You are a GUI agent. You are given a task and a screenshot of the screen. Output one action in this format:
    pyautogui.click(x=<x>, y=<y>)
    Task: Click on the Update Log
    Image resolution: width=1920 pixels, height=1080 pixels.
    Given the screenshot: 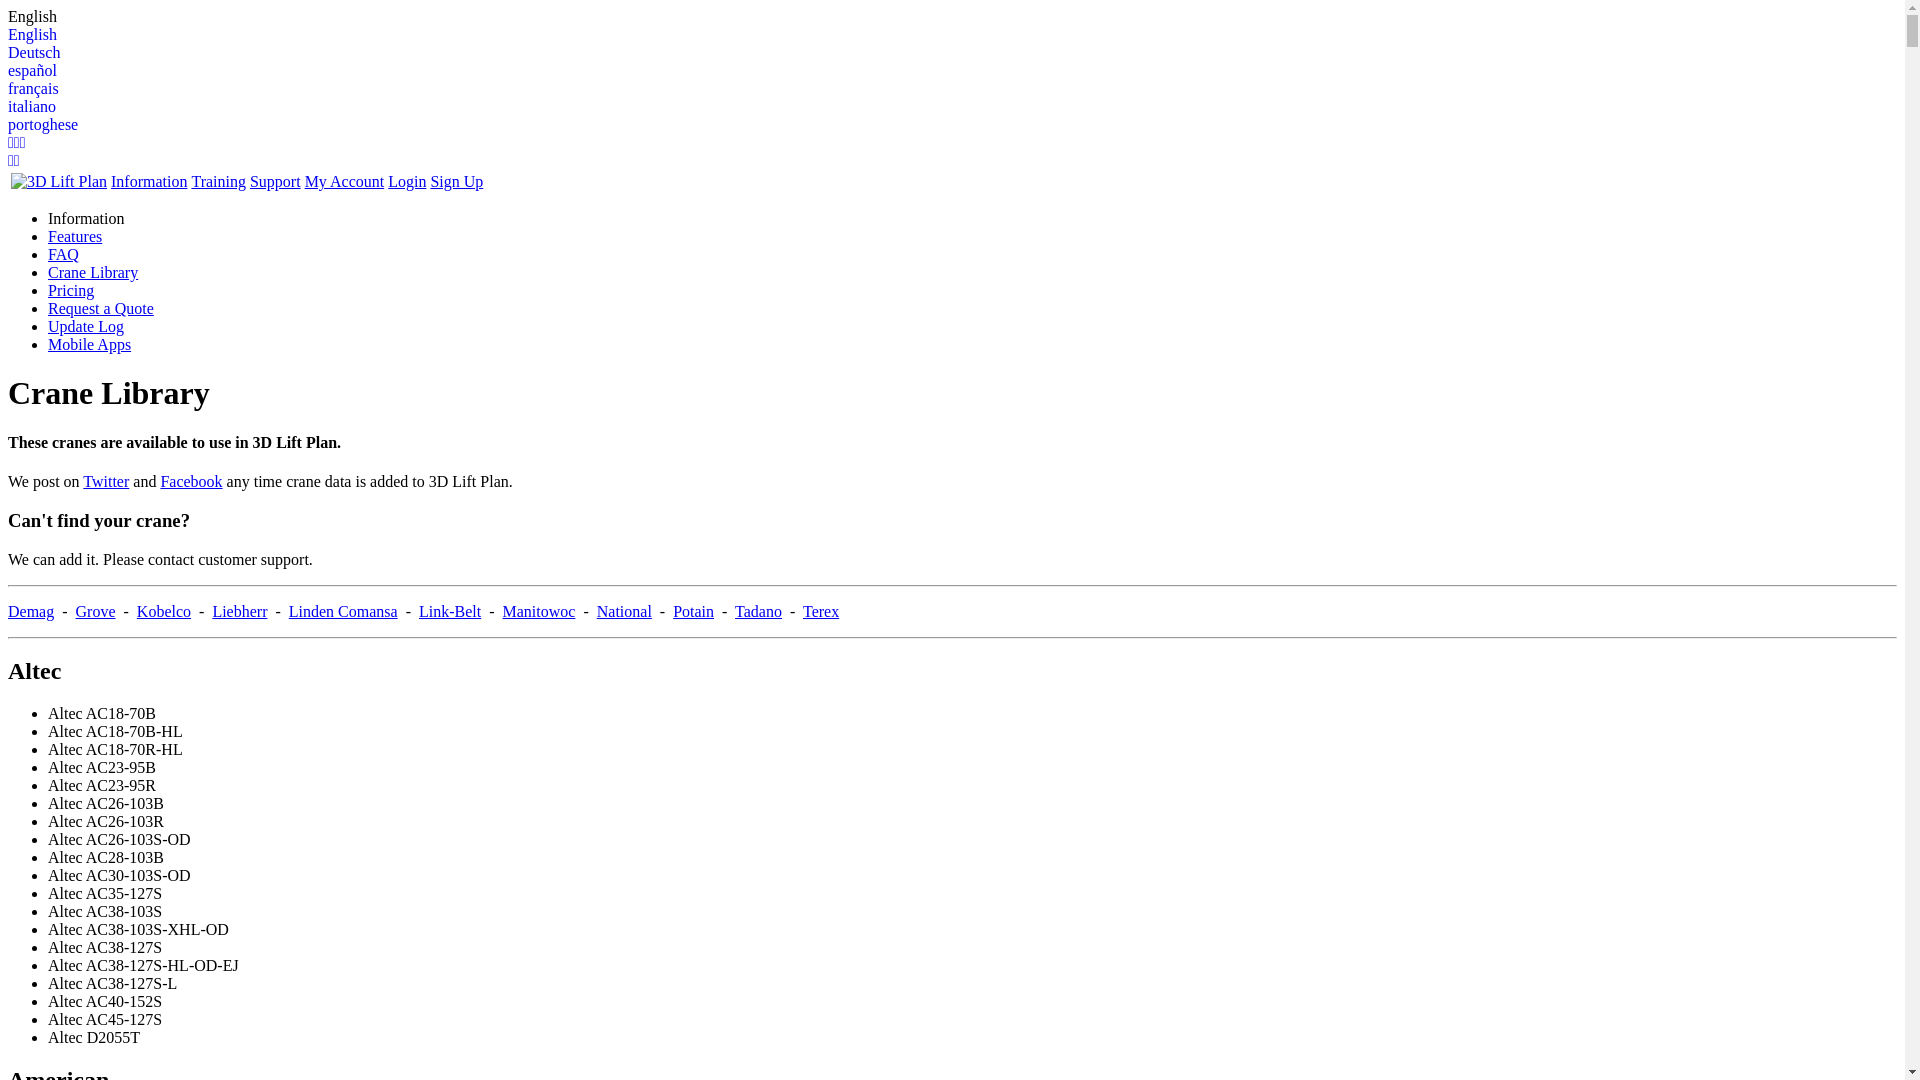 What is the action you would take?
    pyautogui.click(x=86, y=326)
    